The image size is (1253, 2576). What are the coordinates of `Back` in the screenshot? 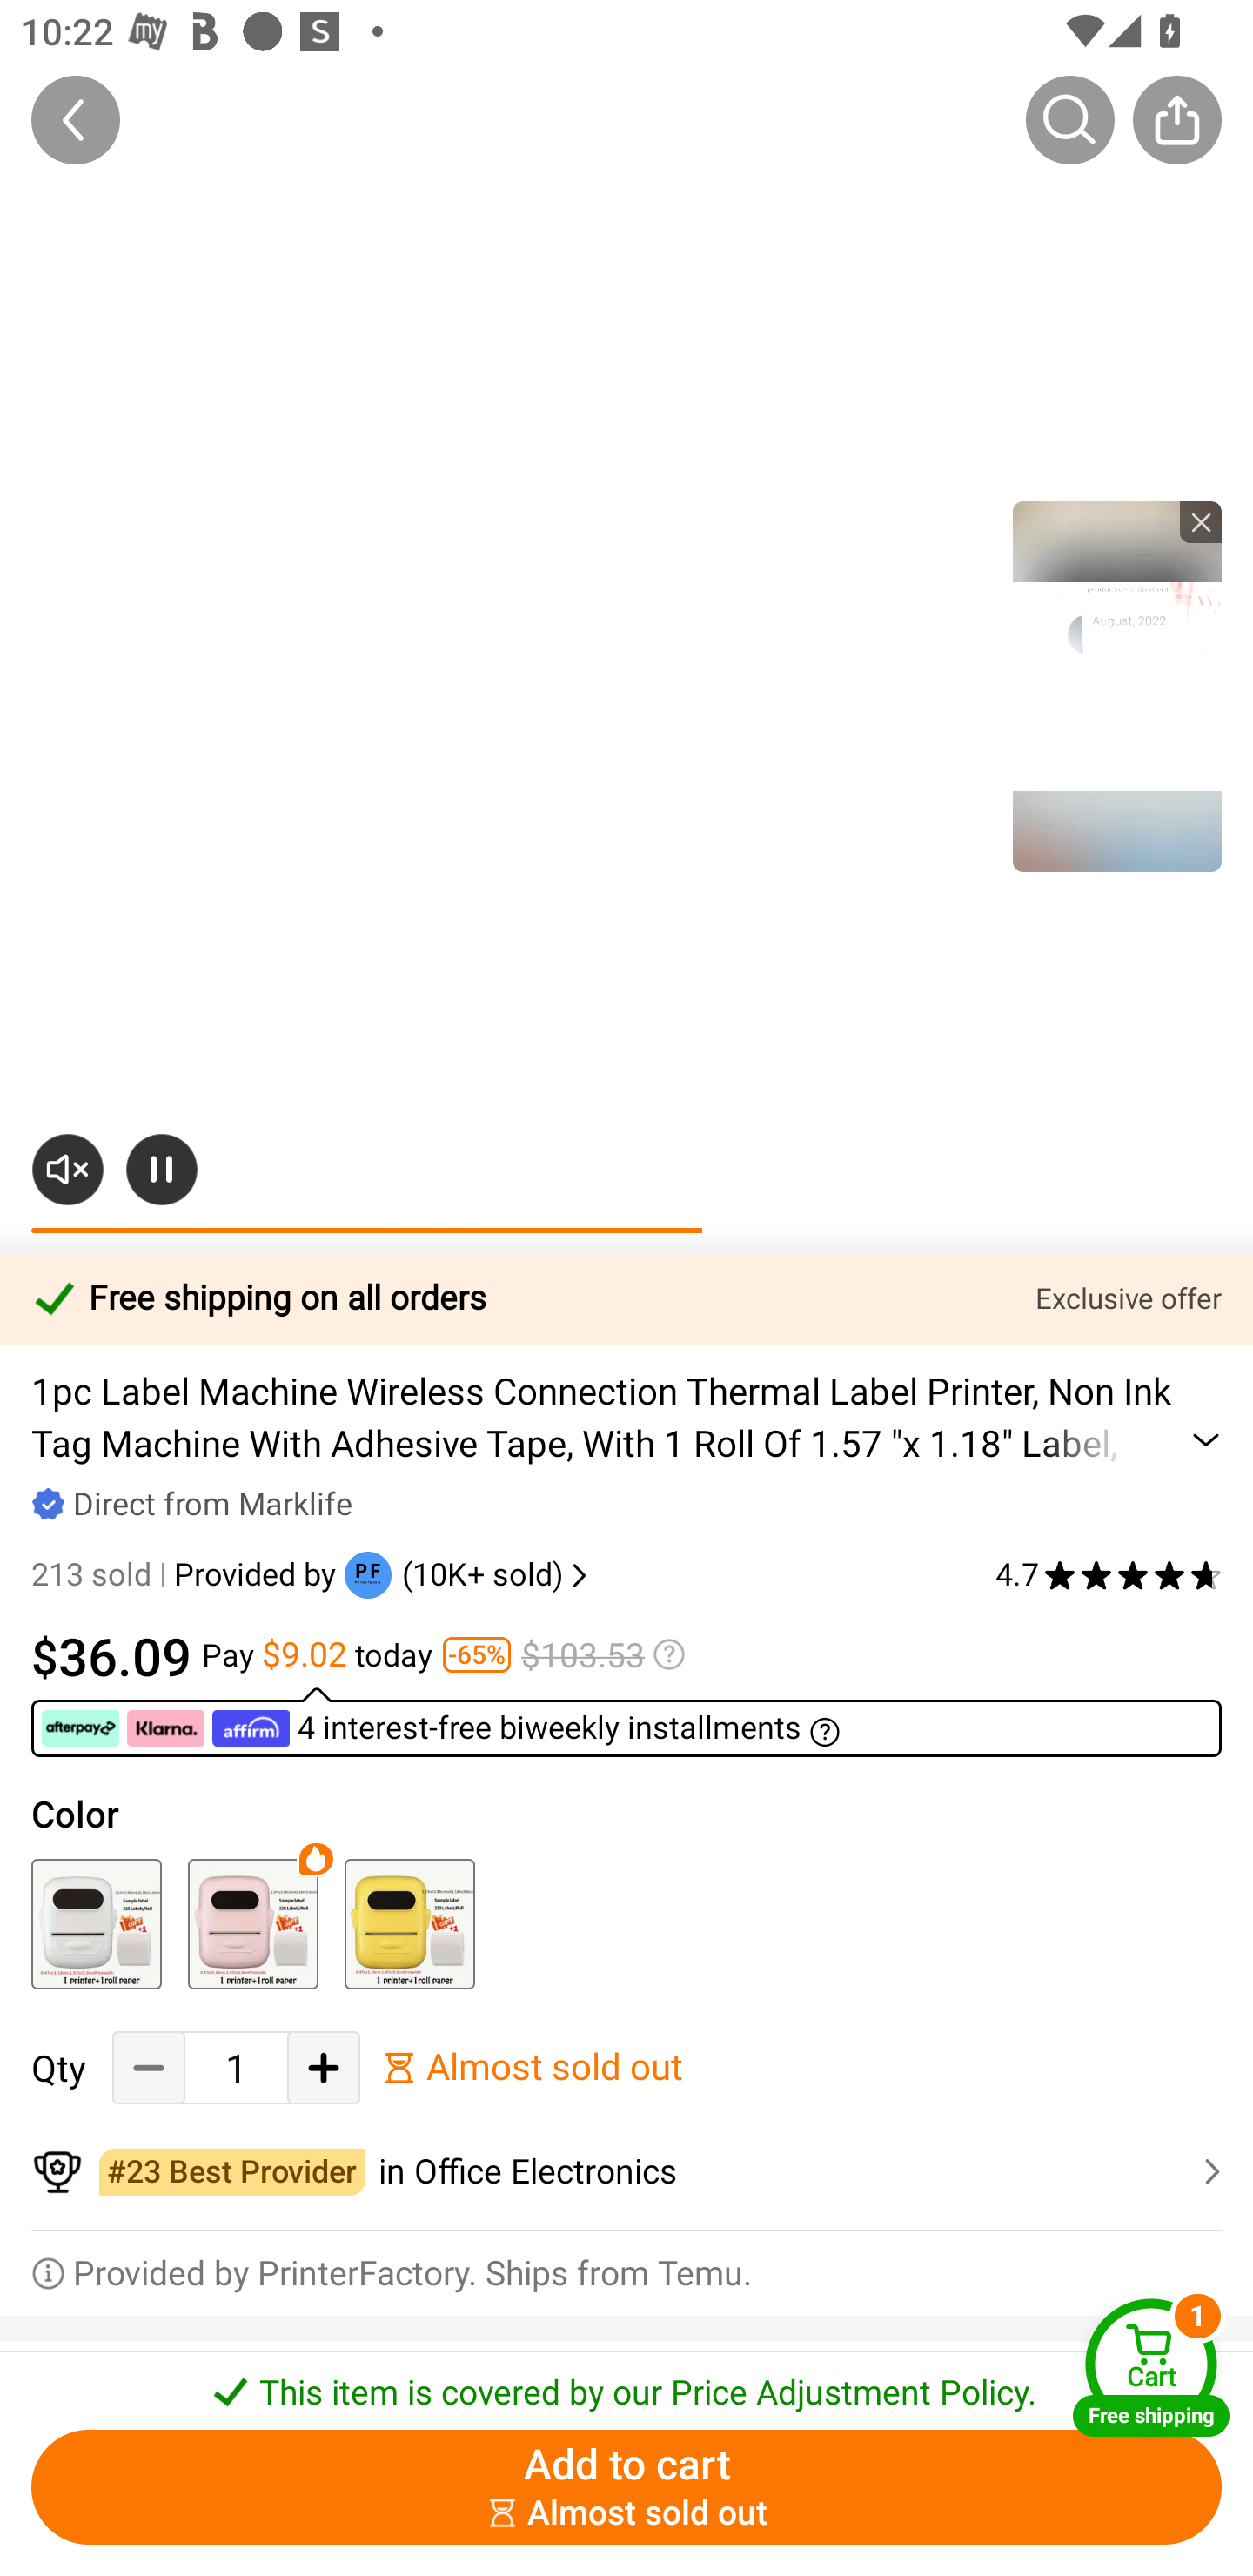 It's located at (76, 119).